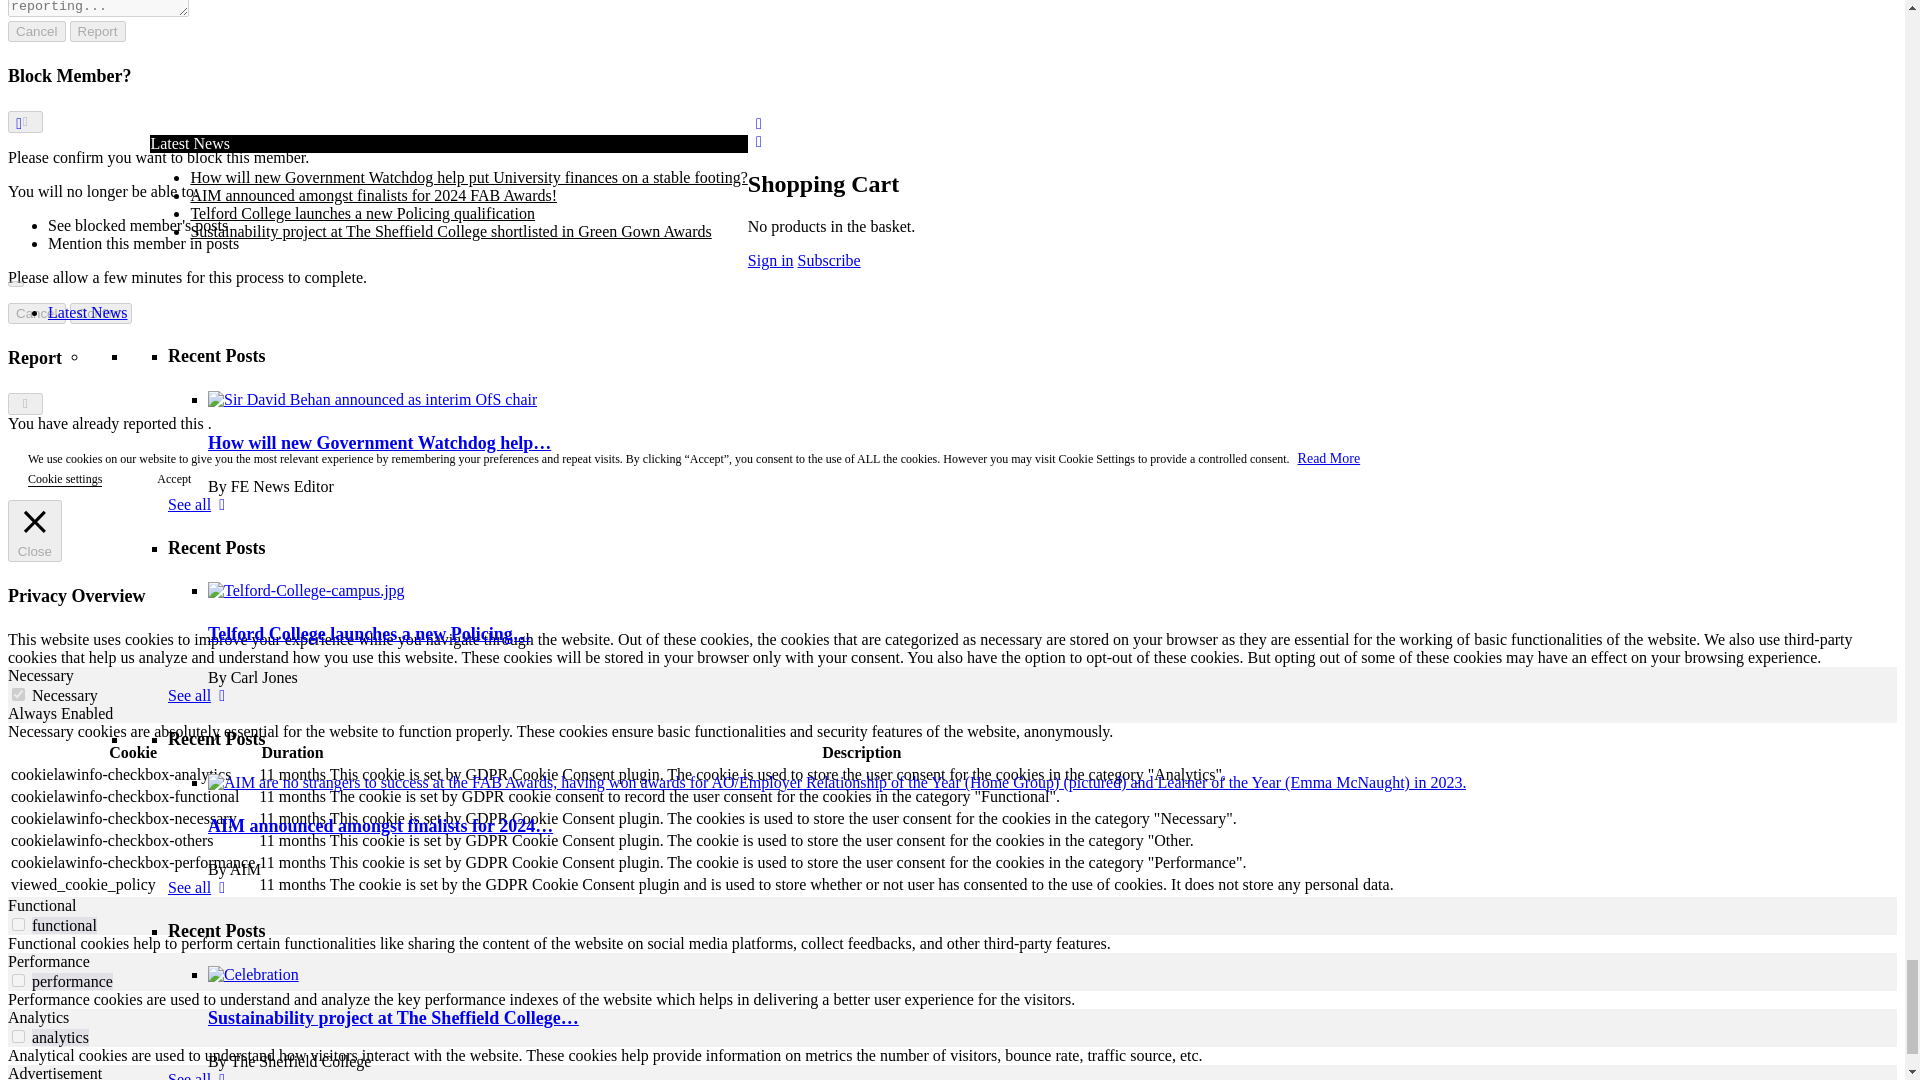  Describe the element at coordinates (36, 31) in the screenshot. I see `Cancel` at that location.